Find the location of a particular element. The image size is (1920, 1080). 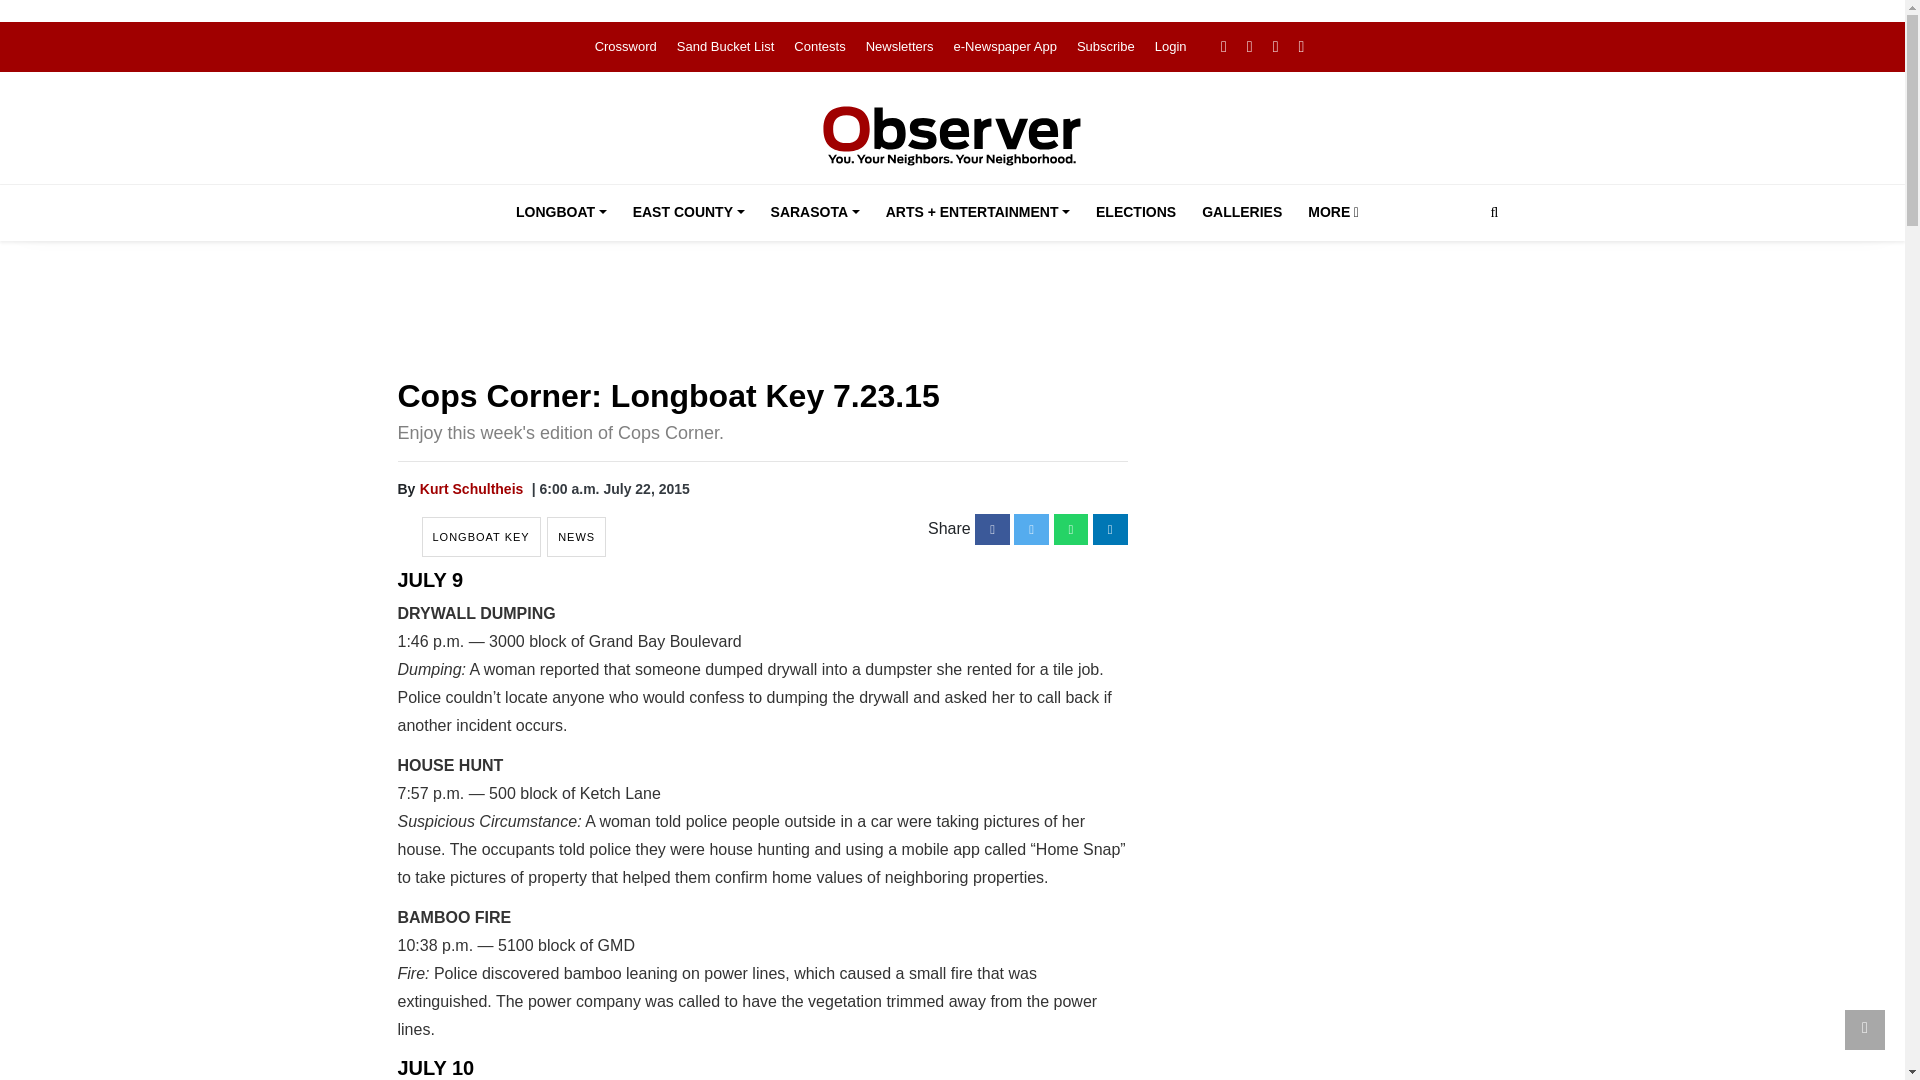

Newsletters is located at coordinates (899, 46).